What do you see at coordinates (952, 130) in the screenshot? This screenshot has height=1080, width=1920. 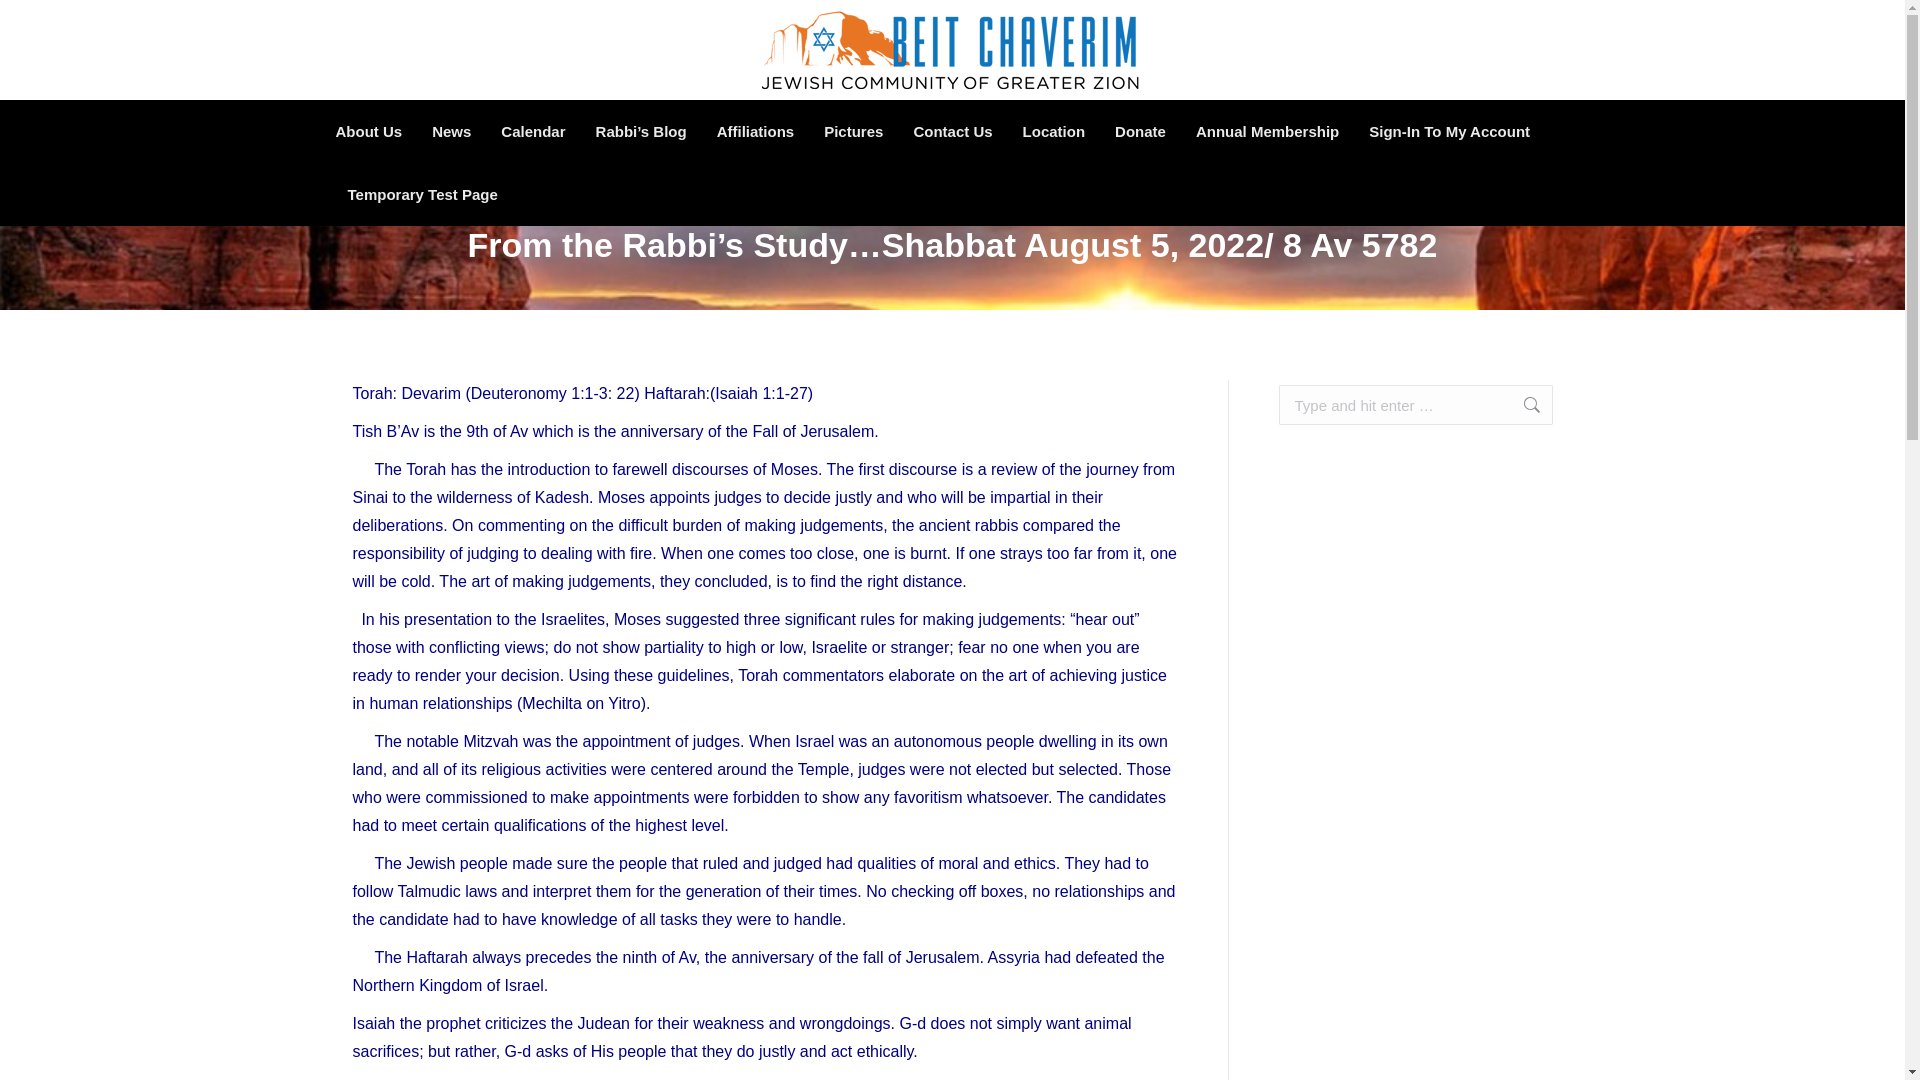 I see `Contact Us` at bounding box center [952, 130].